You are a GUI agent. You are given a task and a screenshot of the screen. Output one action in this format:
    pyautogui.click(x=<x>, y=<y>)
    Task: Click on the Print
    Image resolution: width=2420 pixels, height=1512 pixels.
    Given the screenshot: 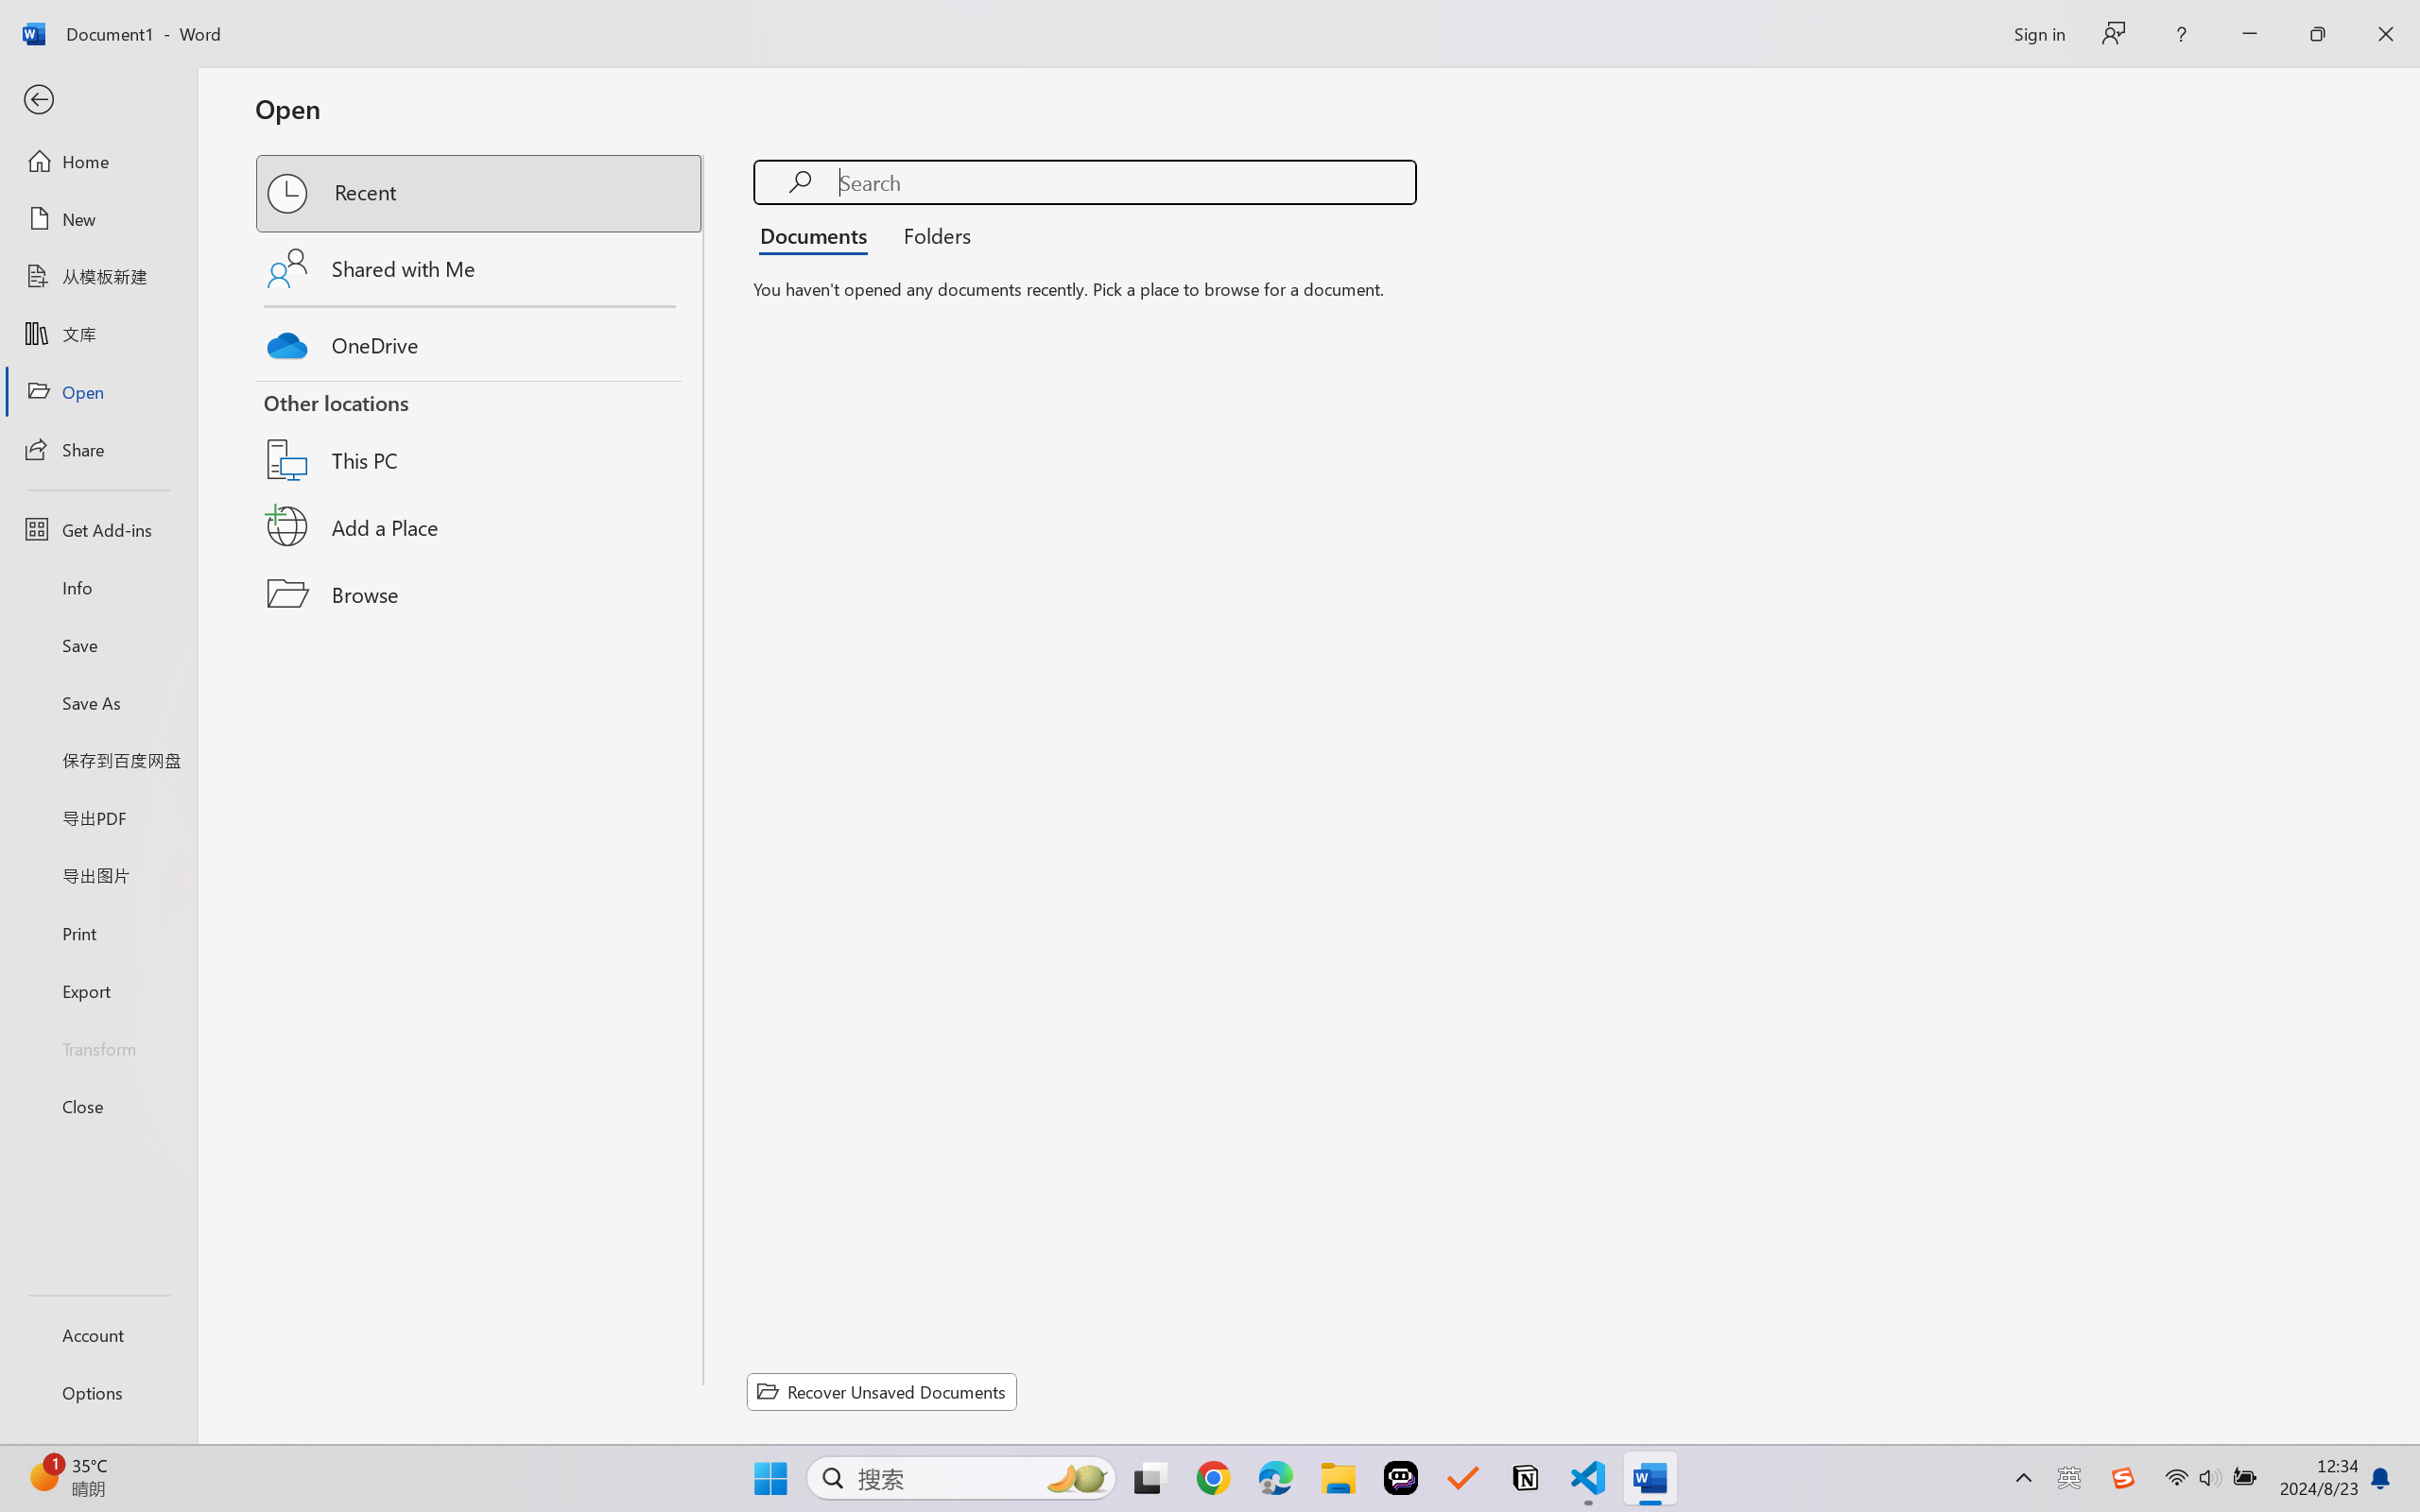 What is the action you would take?
    pyautogui.click(x=98, y=932)
    